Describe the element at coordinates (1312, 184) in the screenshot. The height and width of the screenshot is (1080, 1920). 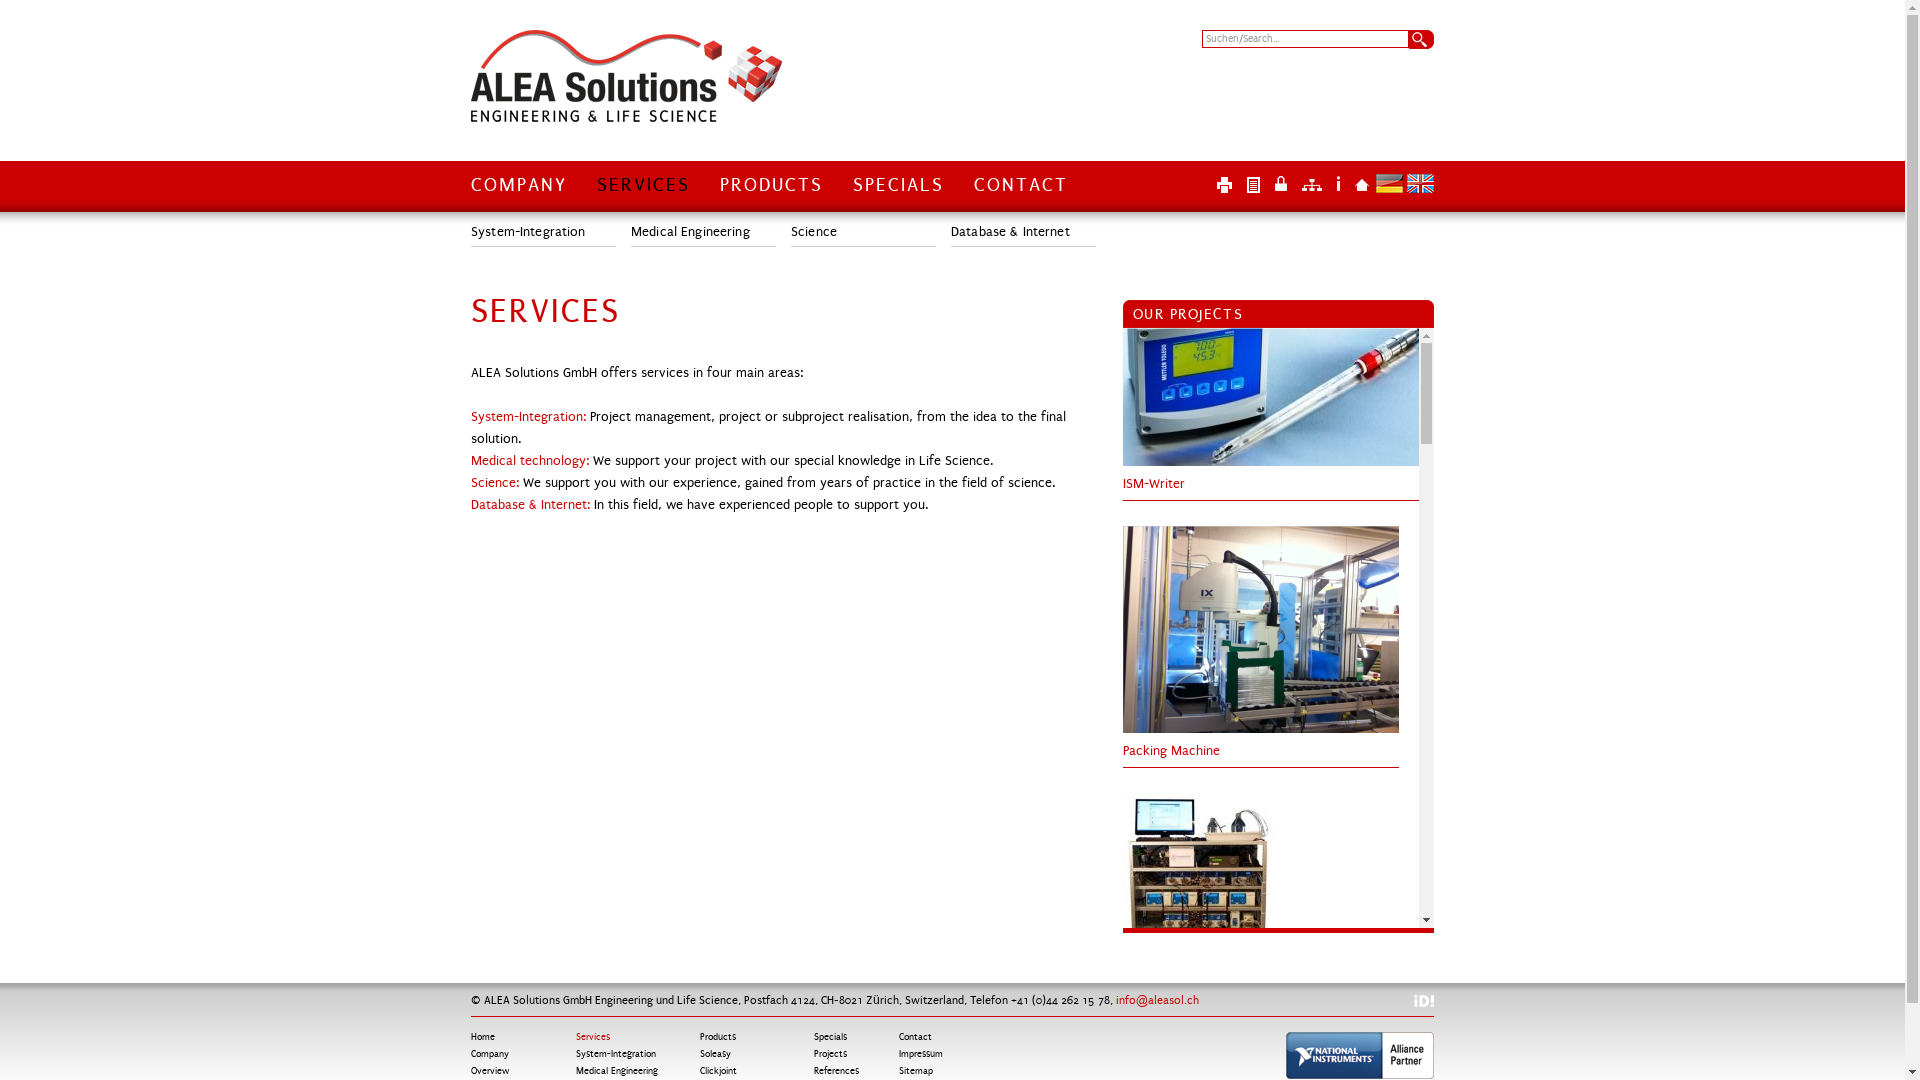
I see `Sitemap` at that location.